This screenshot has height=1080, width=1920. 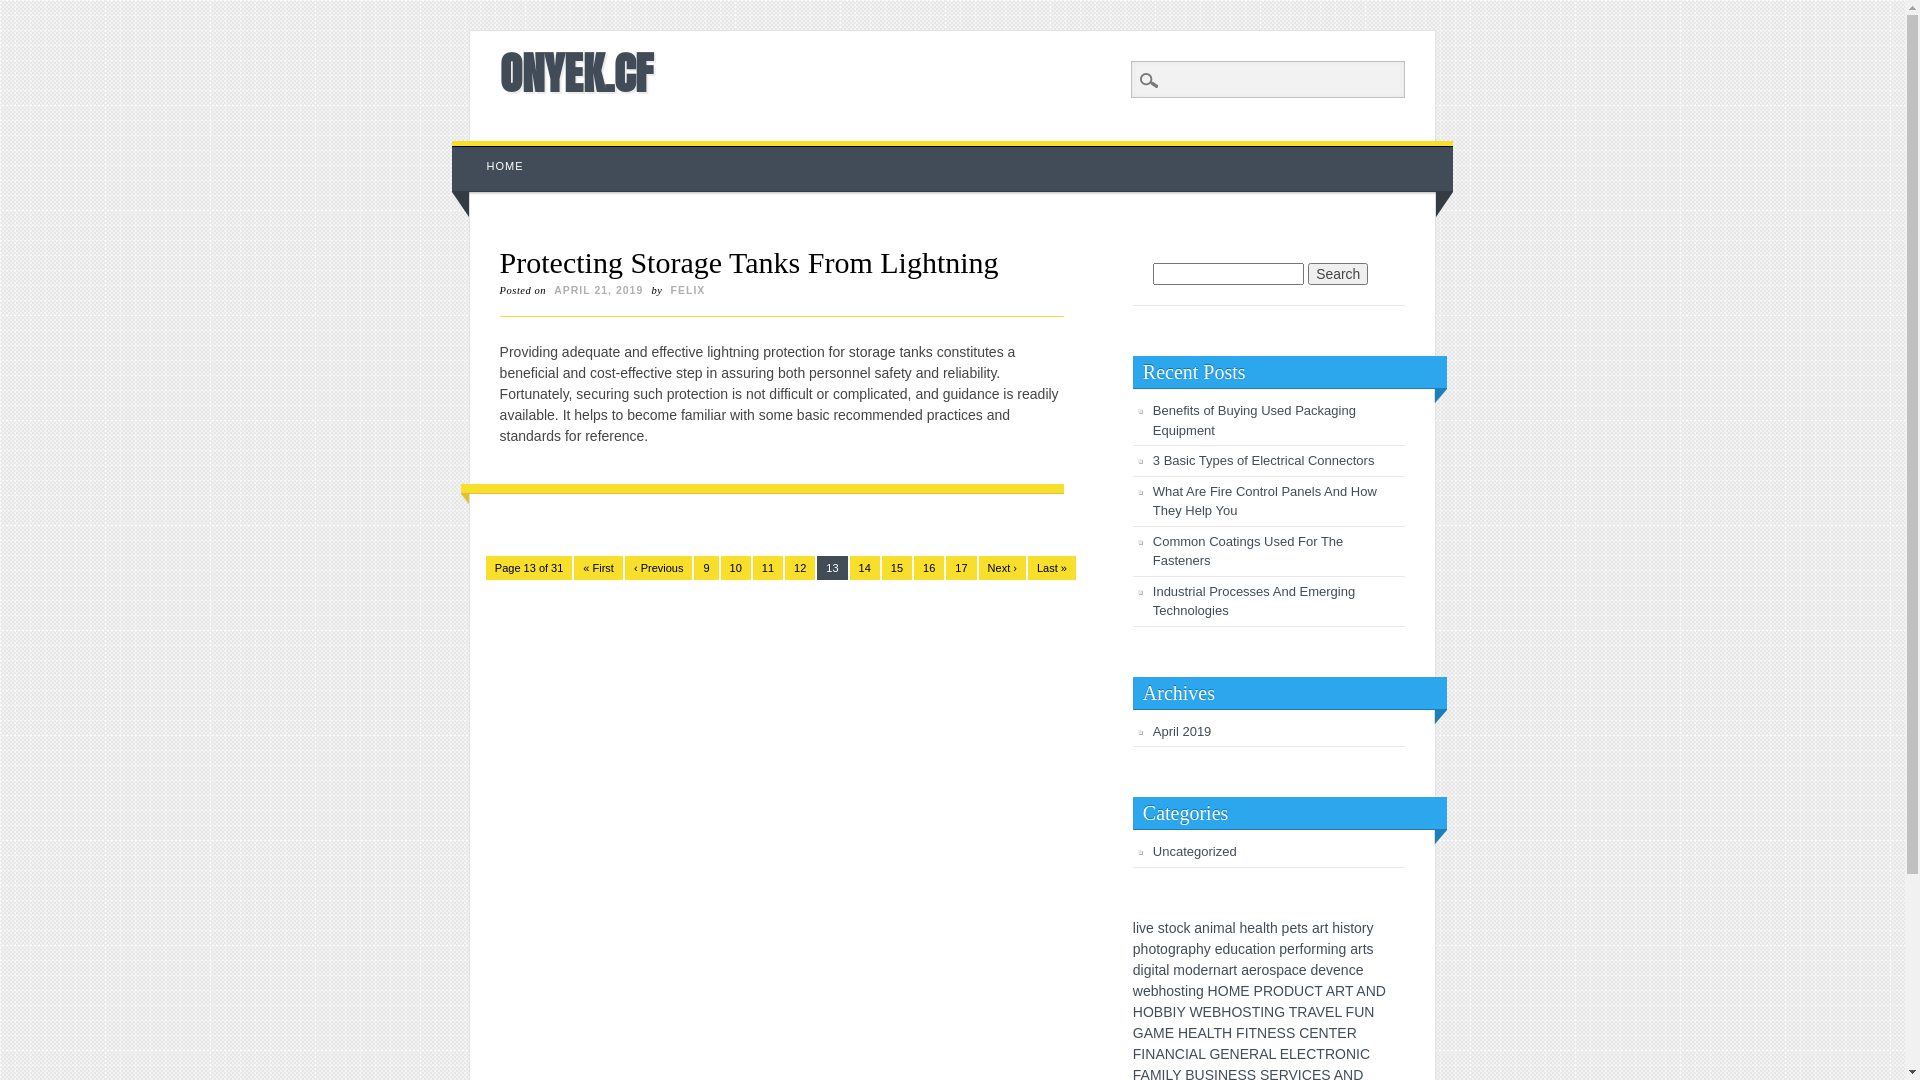 What do you see at coordinates (1205, 970) in the screenshot?
I see `e` at bounding box center [1205, 970].